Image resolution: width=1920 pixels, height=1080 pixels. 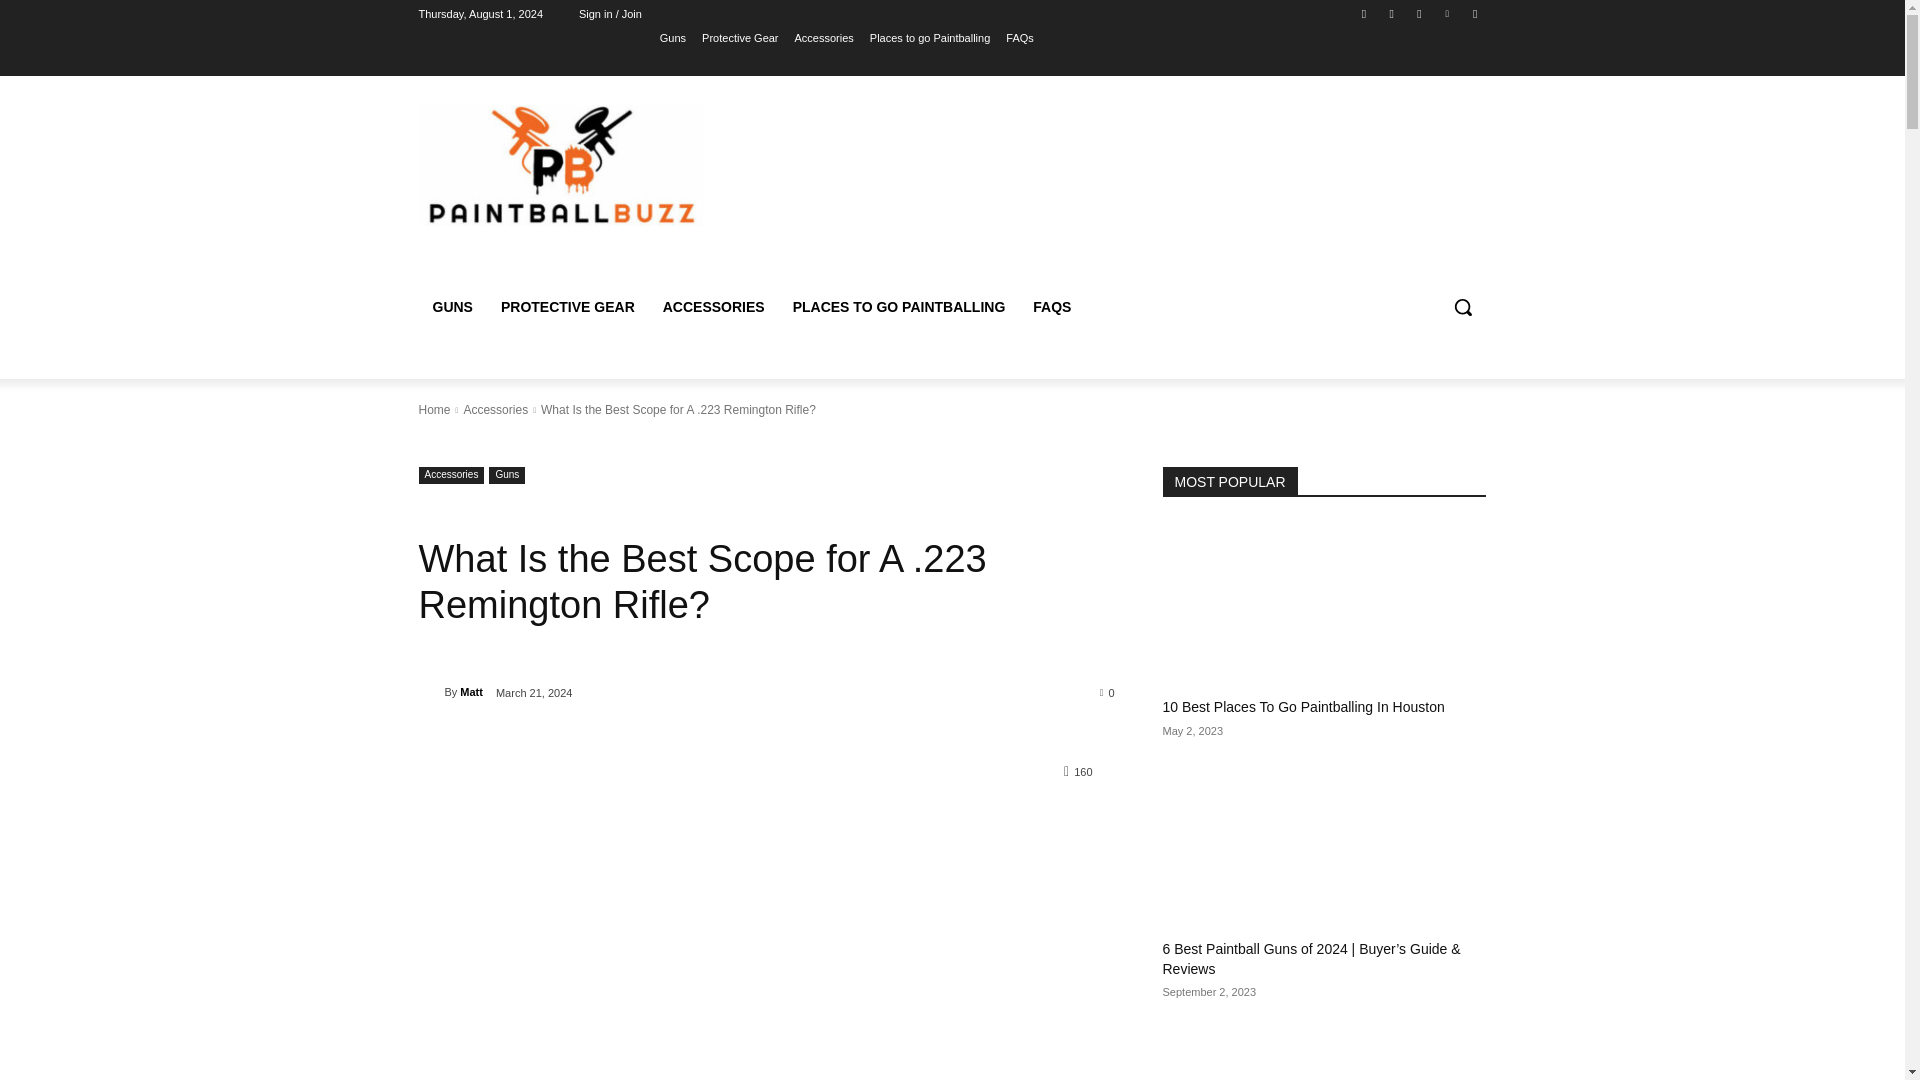 What do you see at coordinates (1020, 37) in the screenshot?
I see `FAQs` at bounding box center [1020, 37].